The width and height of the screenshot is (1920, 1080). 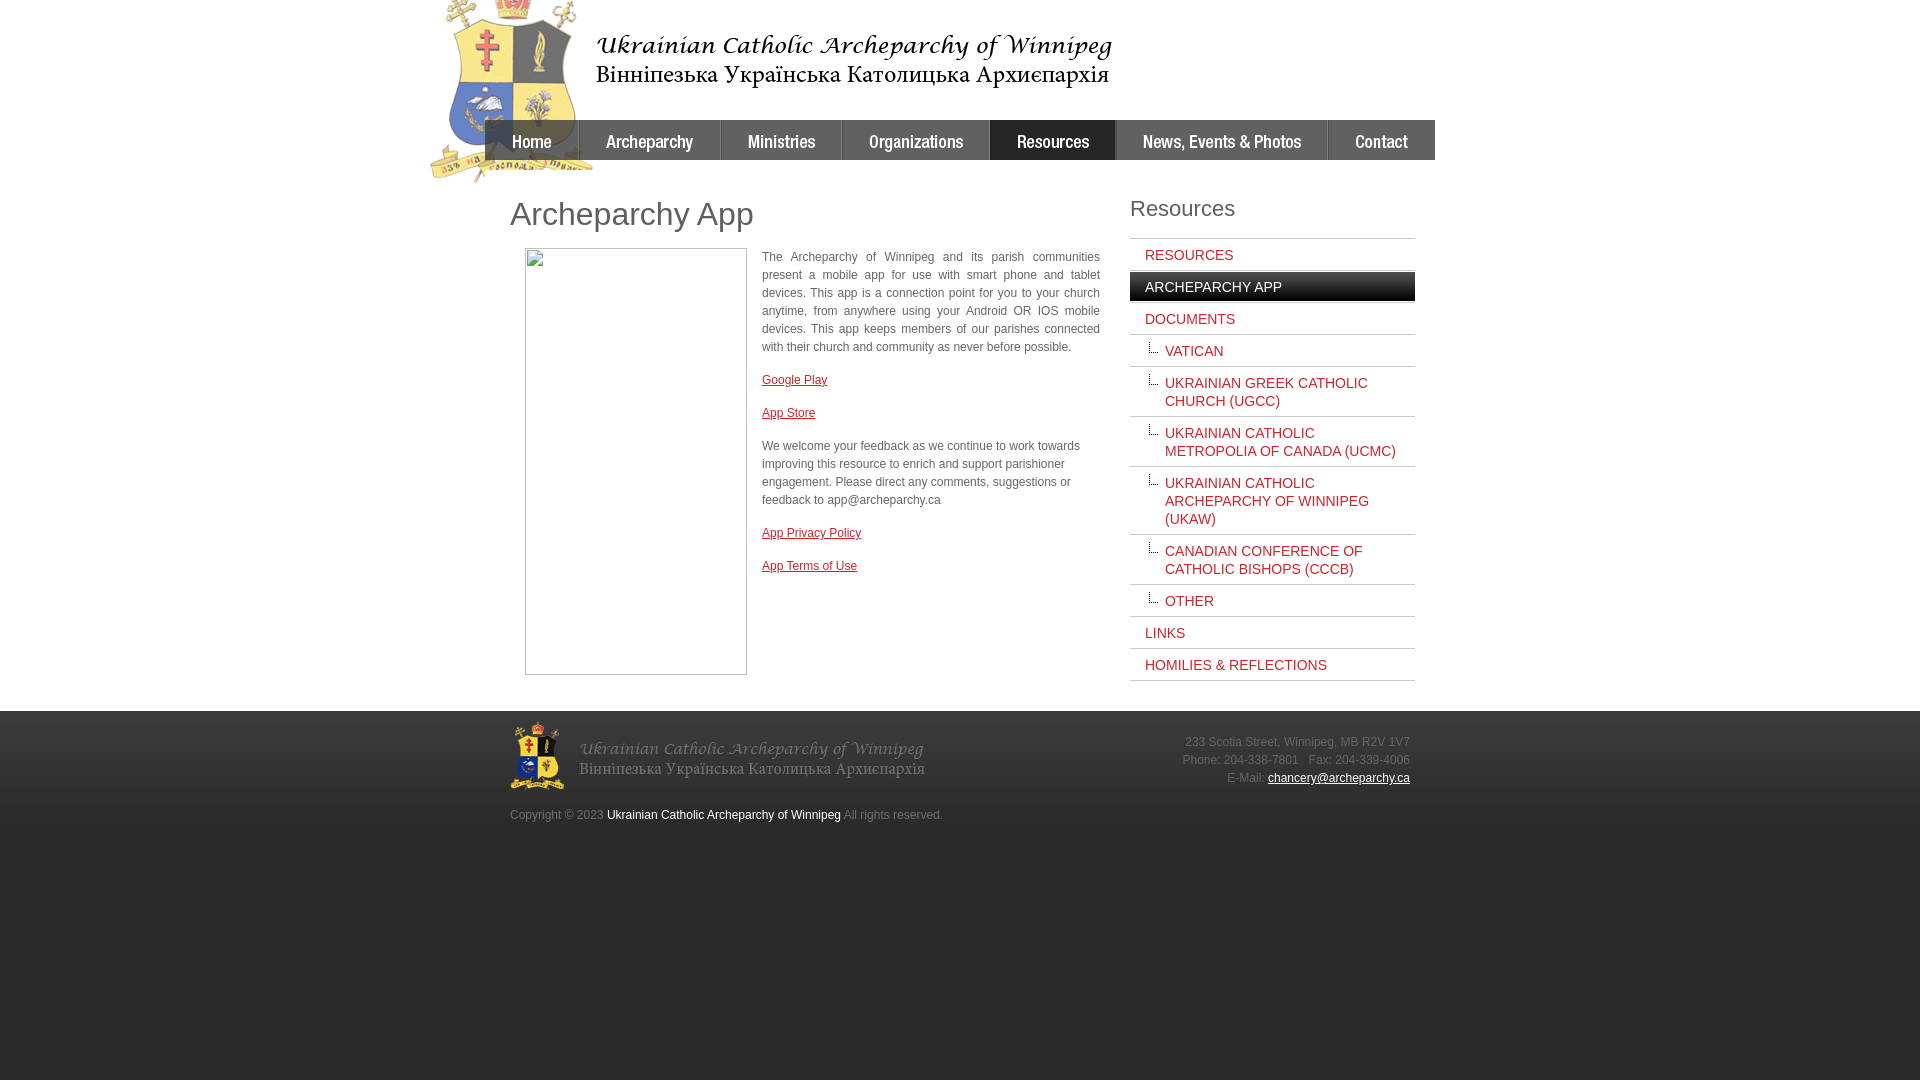 I want to click on HOMILIES & REFLECTIONS, so click(x=1272, y=664).